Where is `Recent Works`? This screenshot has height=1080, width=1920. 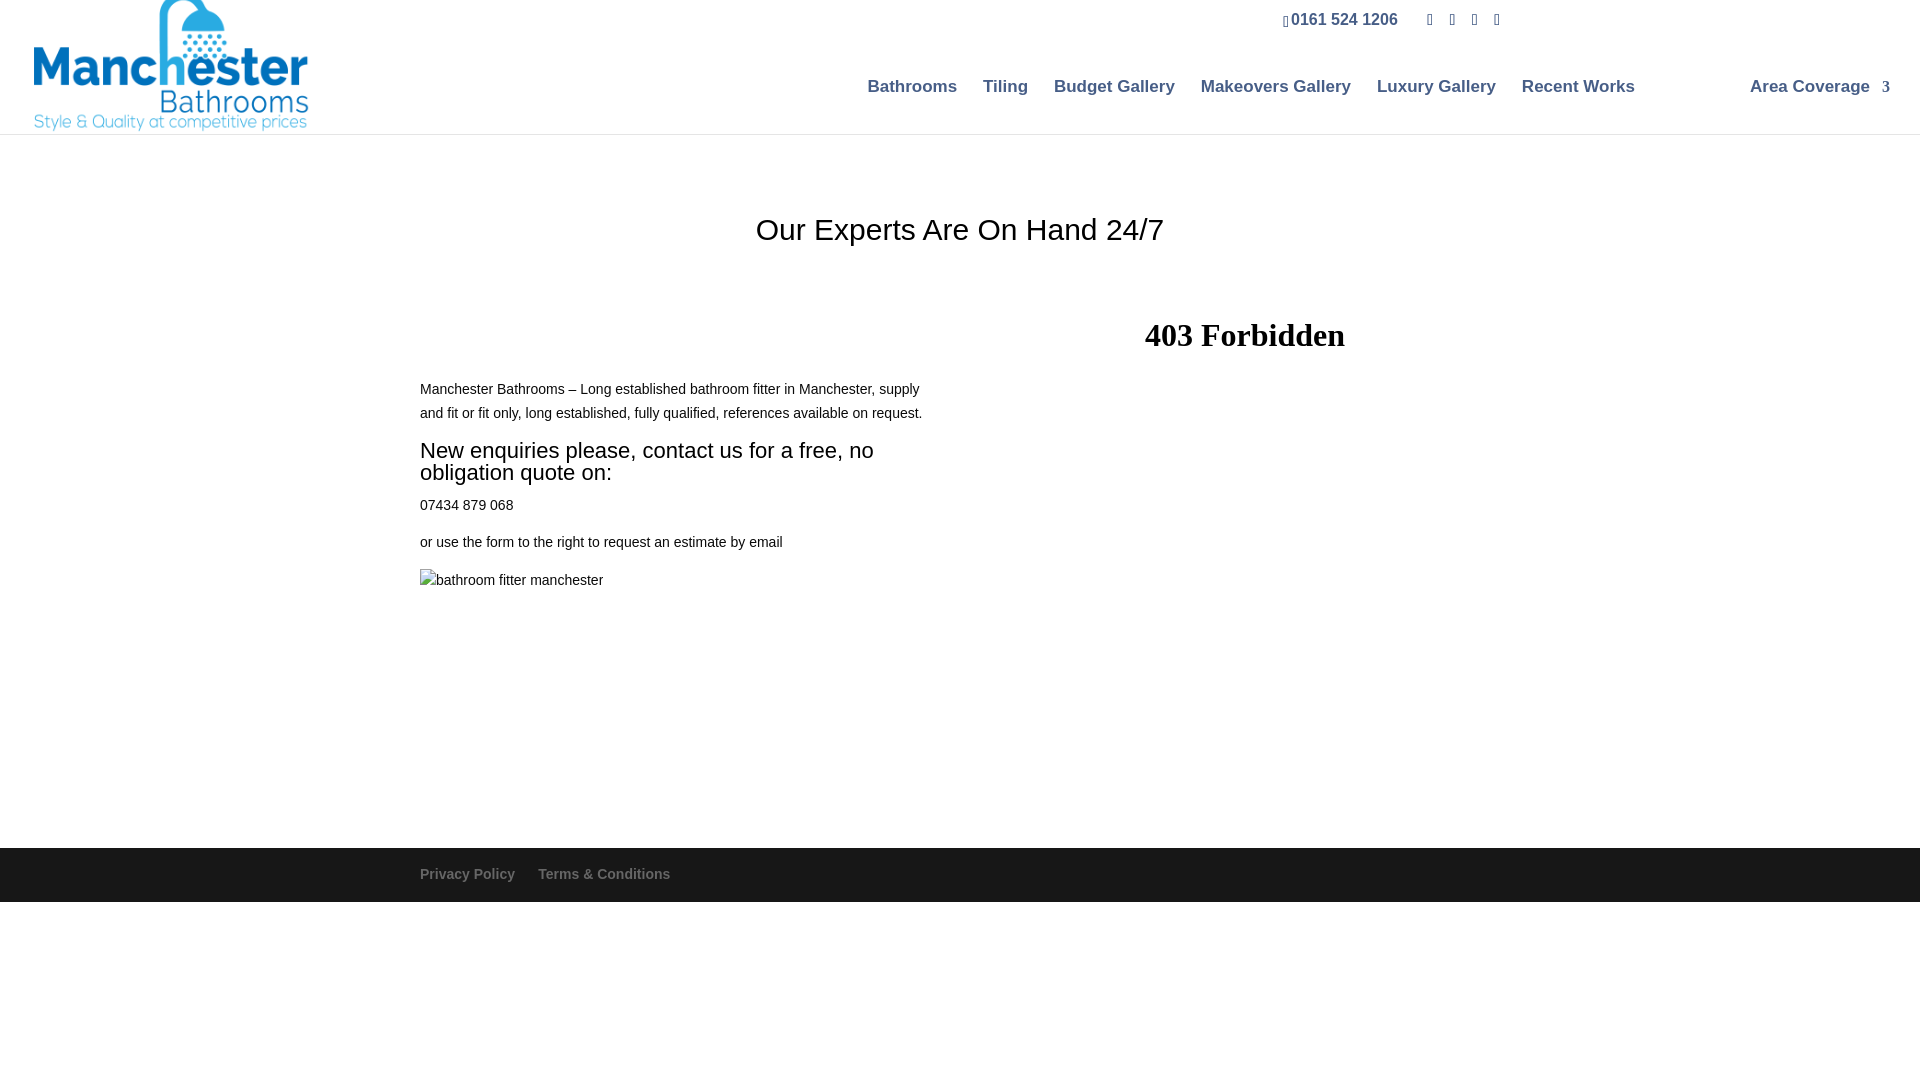 Recent Works is located at coordinates (1578, 106).